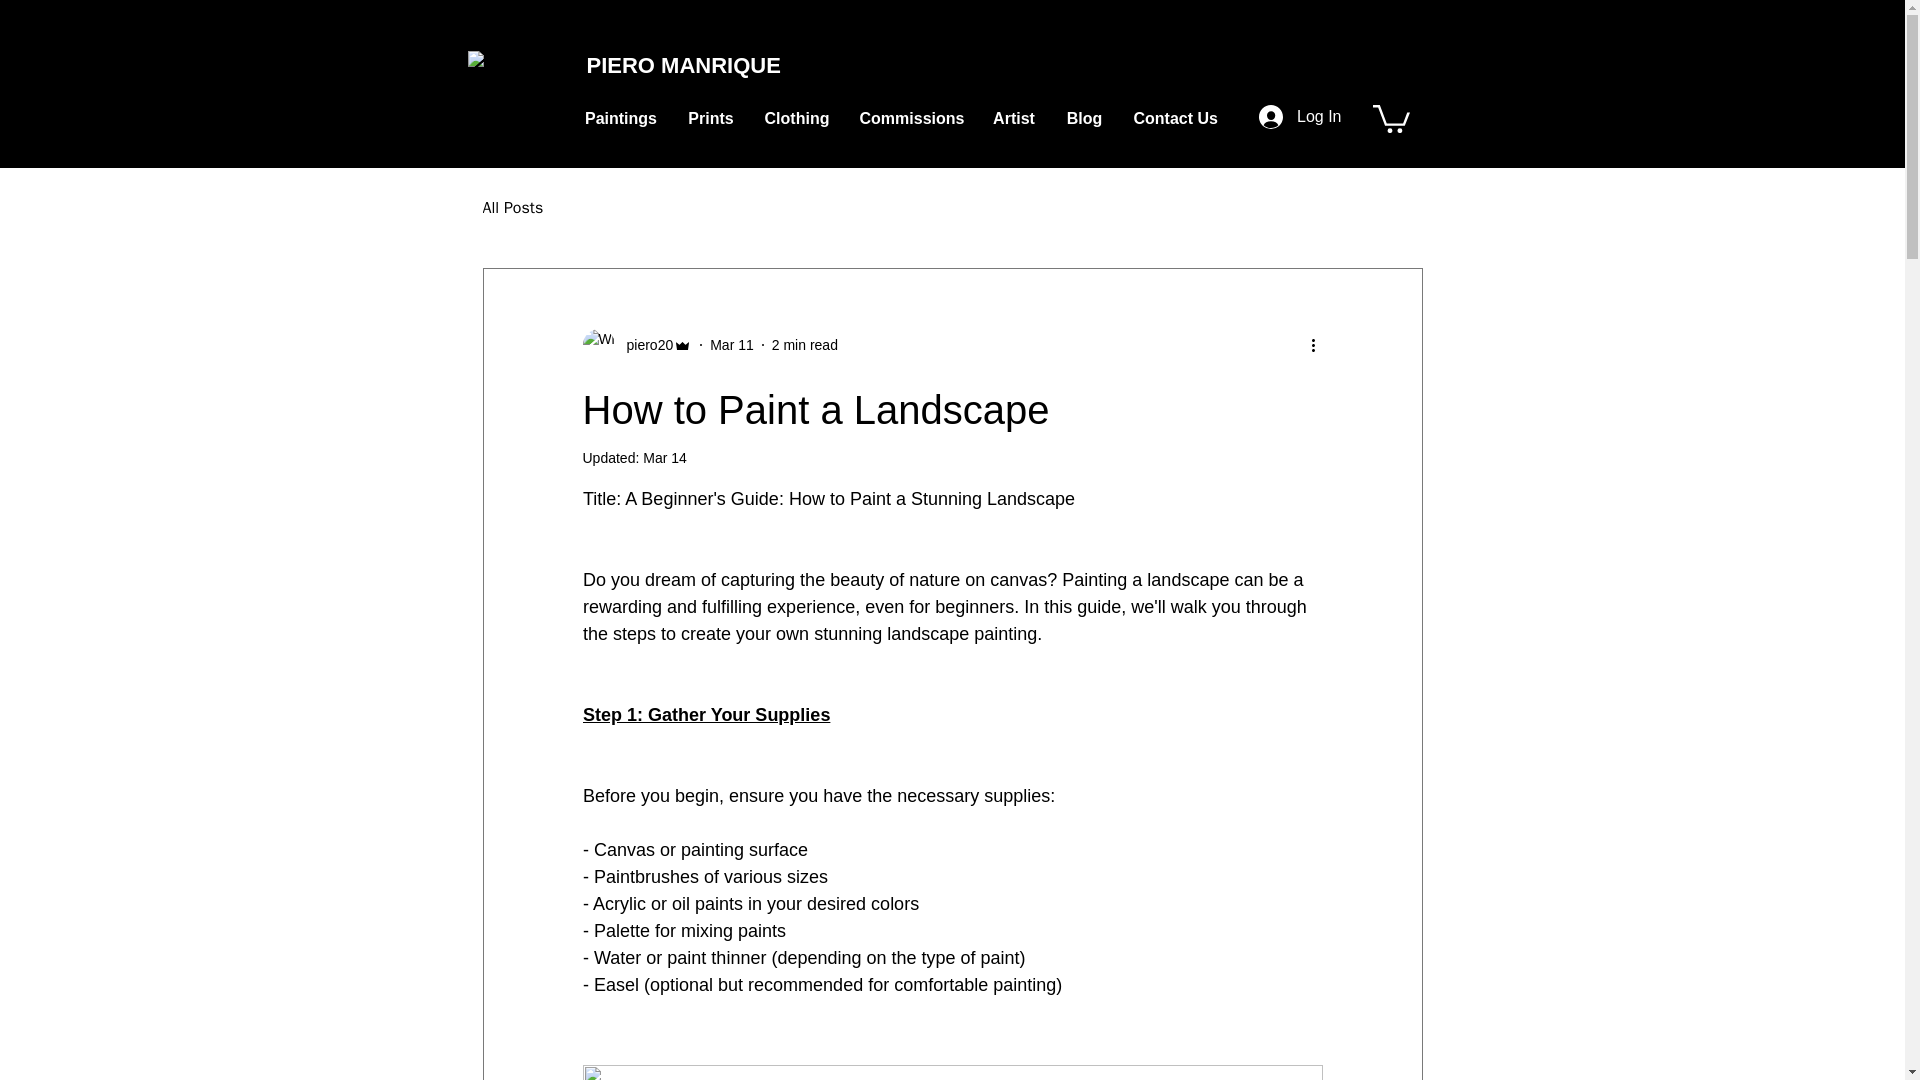  Describe the element at coordinates (797, 118) in the screenshot. I see `Clothing` at that location.